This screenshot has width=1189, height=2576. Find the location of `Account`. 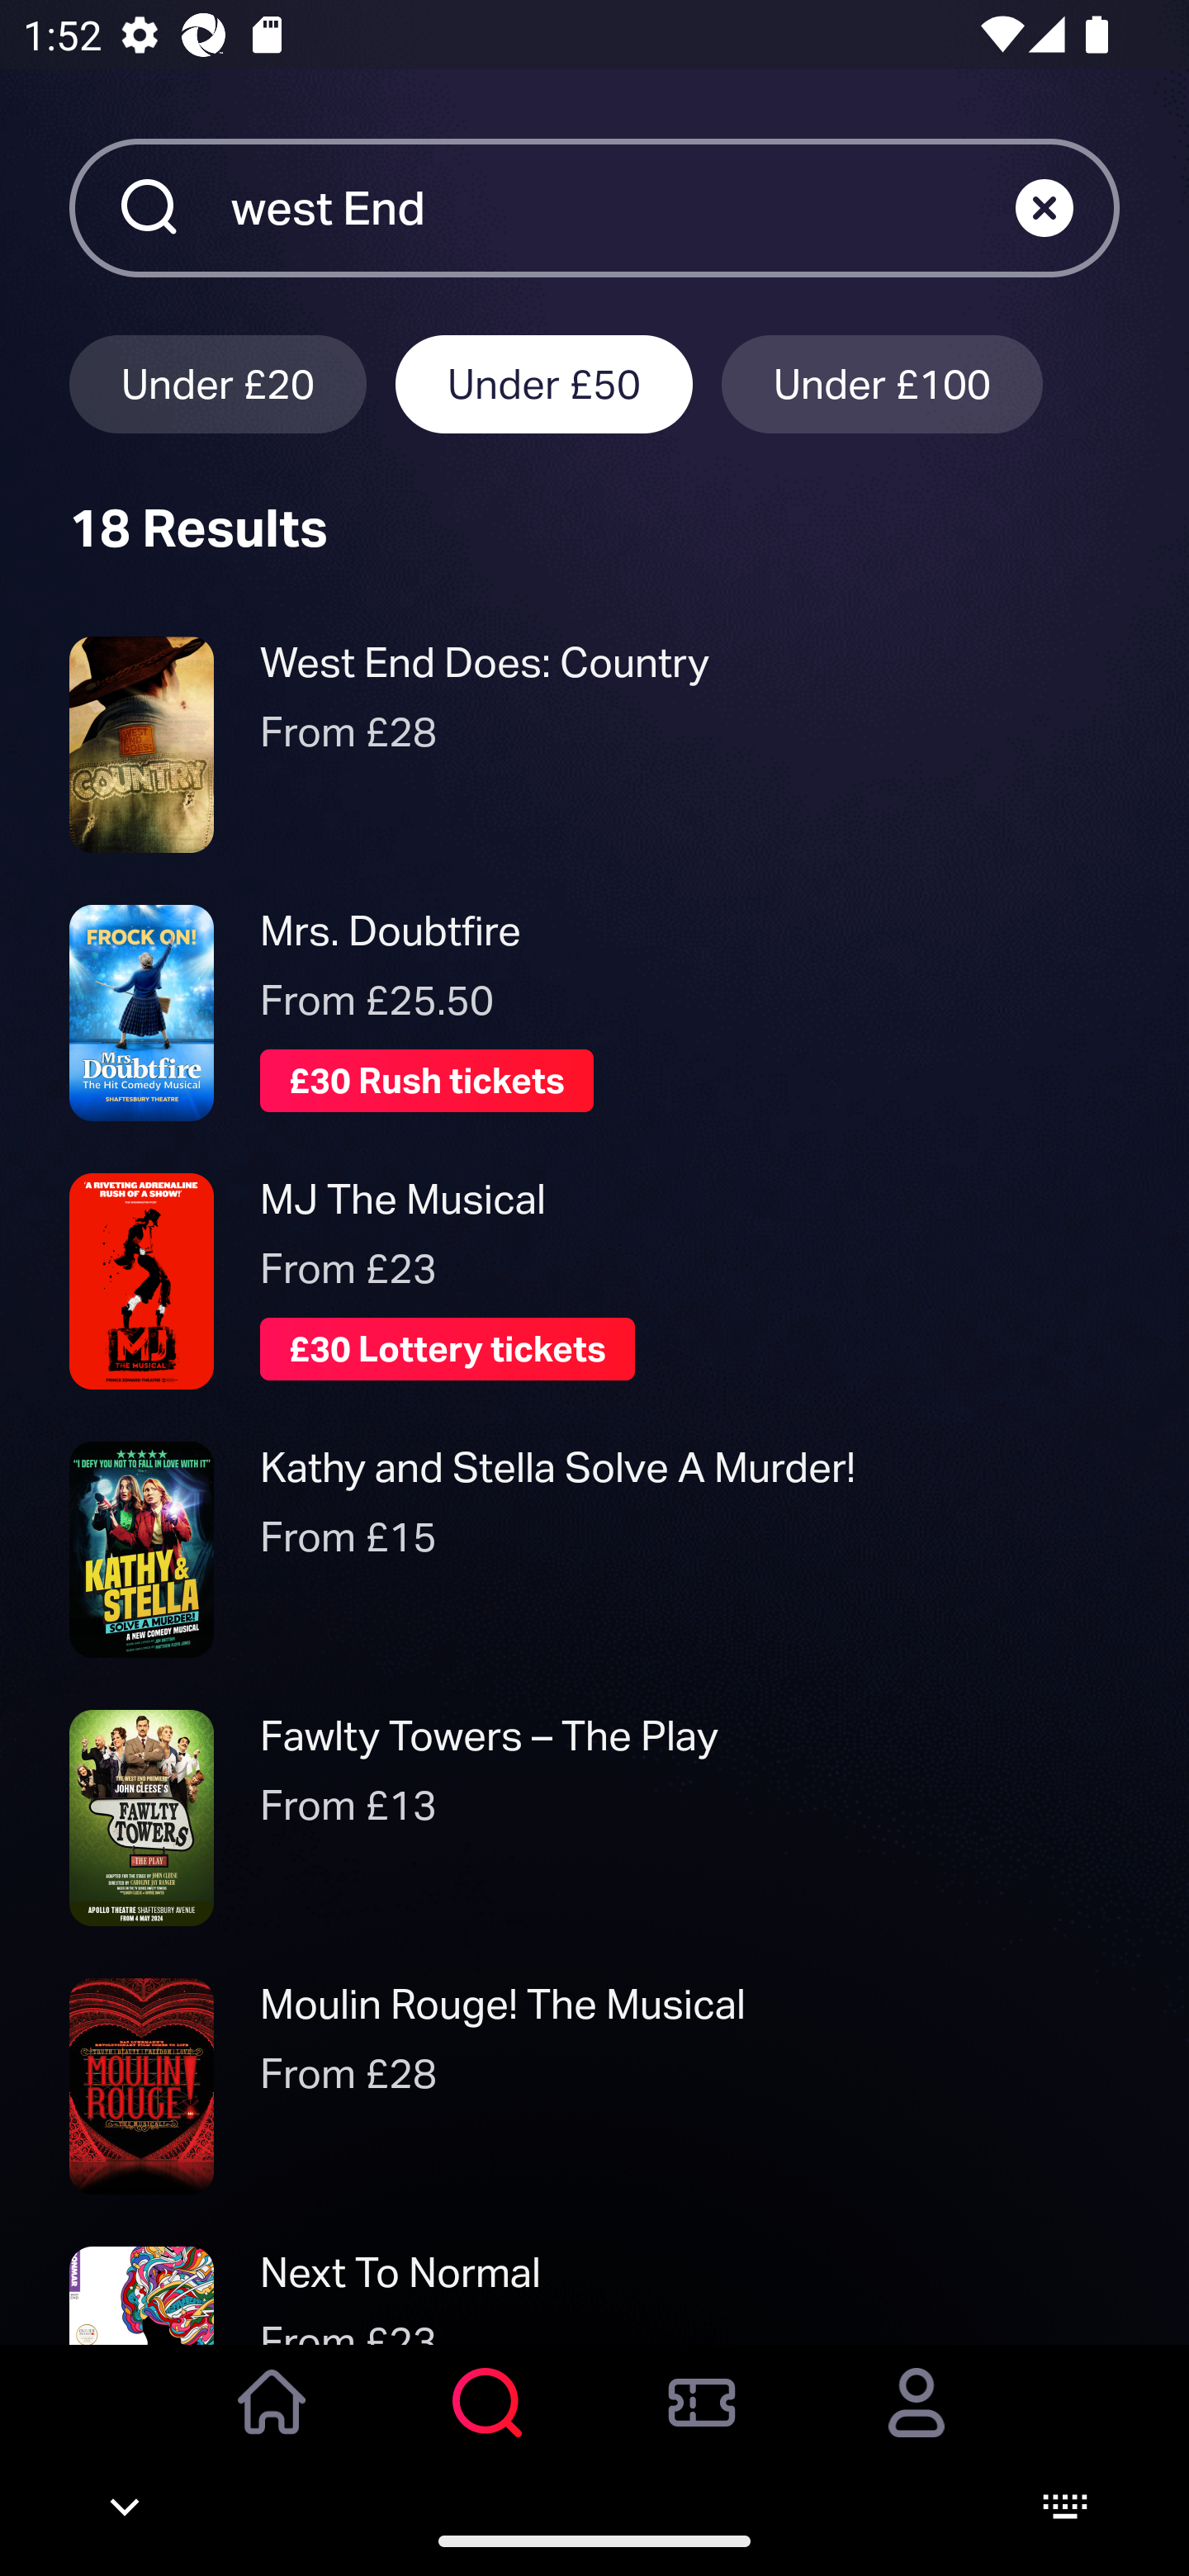

Account is located at coordinates (917, 2425).